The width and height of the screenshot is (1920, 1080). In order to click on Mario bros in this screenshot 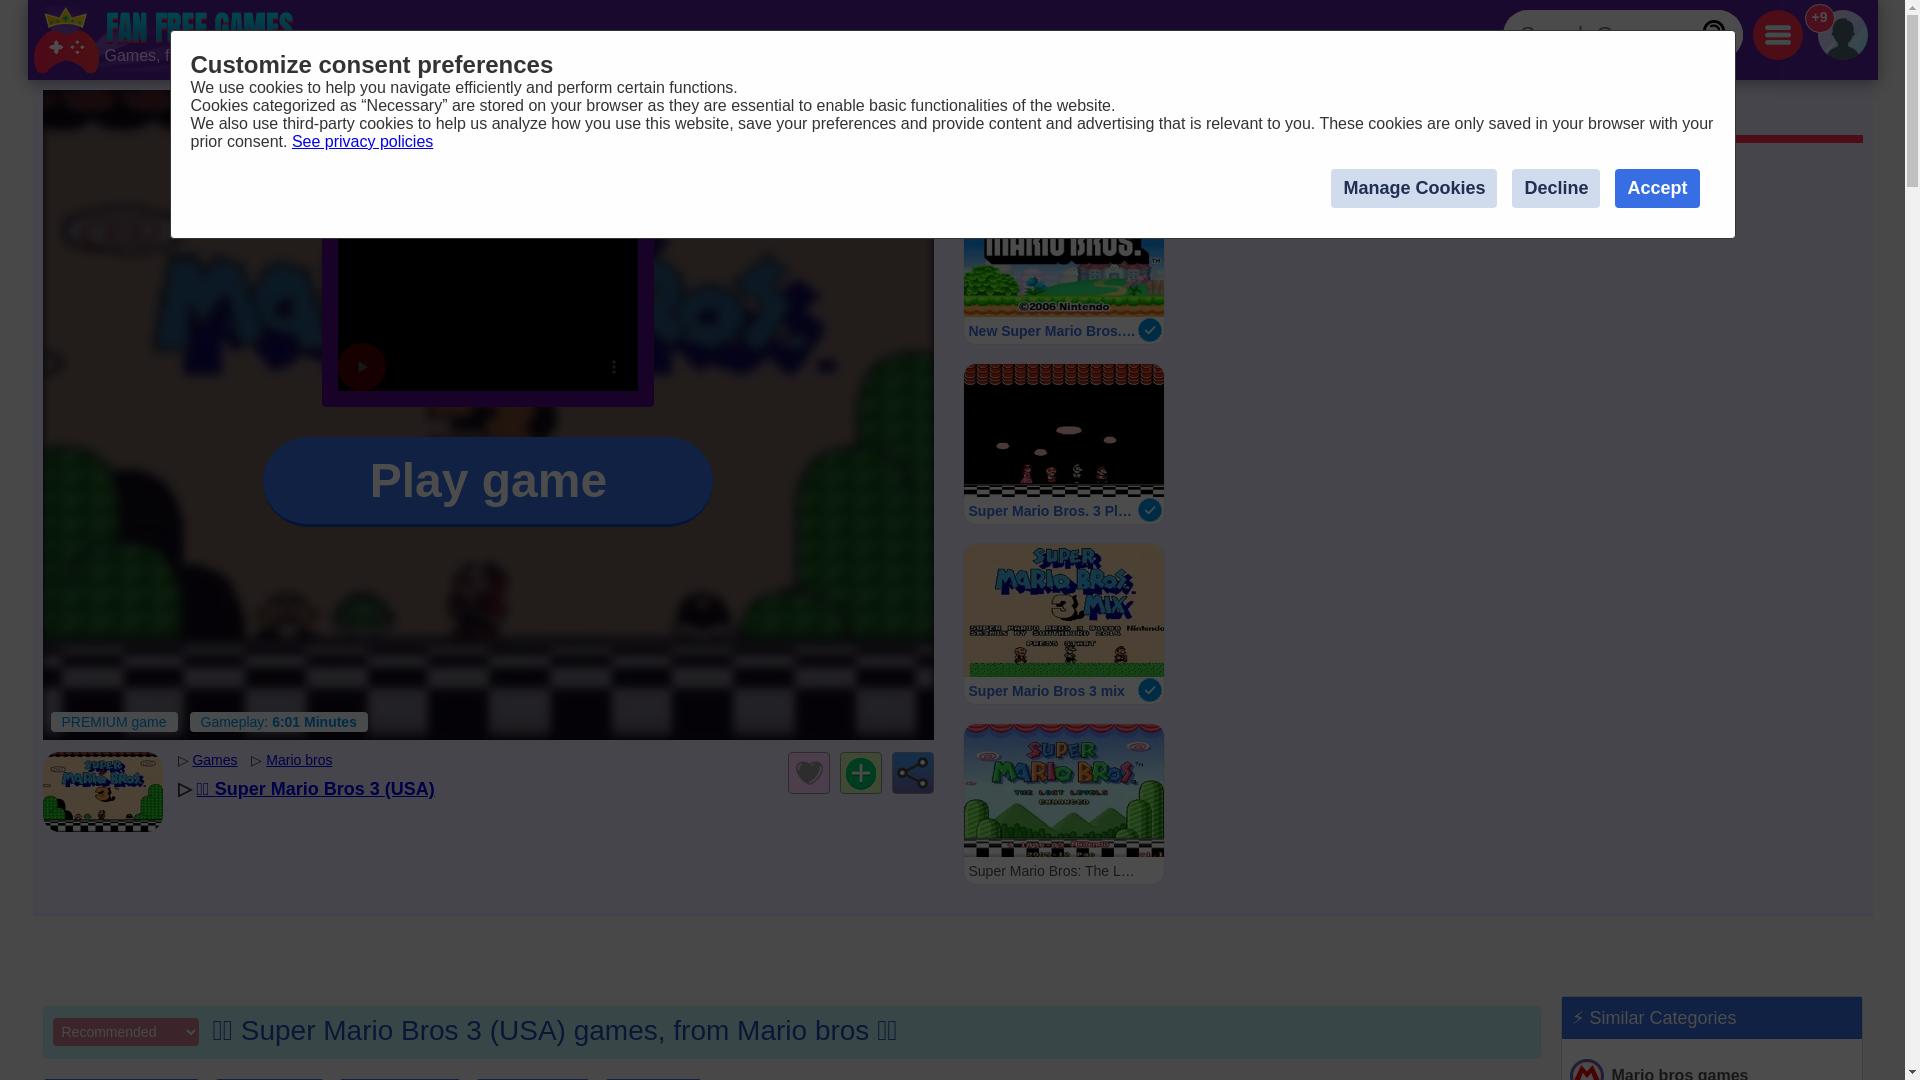, I will do `click(1126, 115)`.